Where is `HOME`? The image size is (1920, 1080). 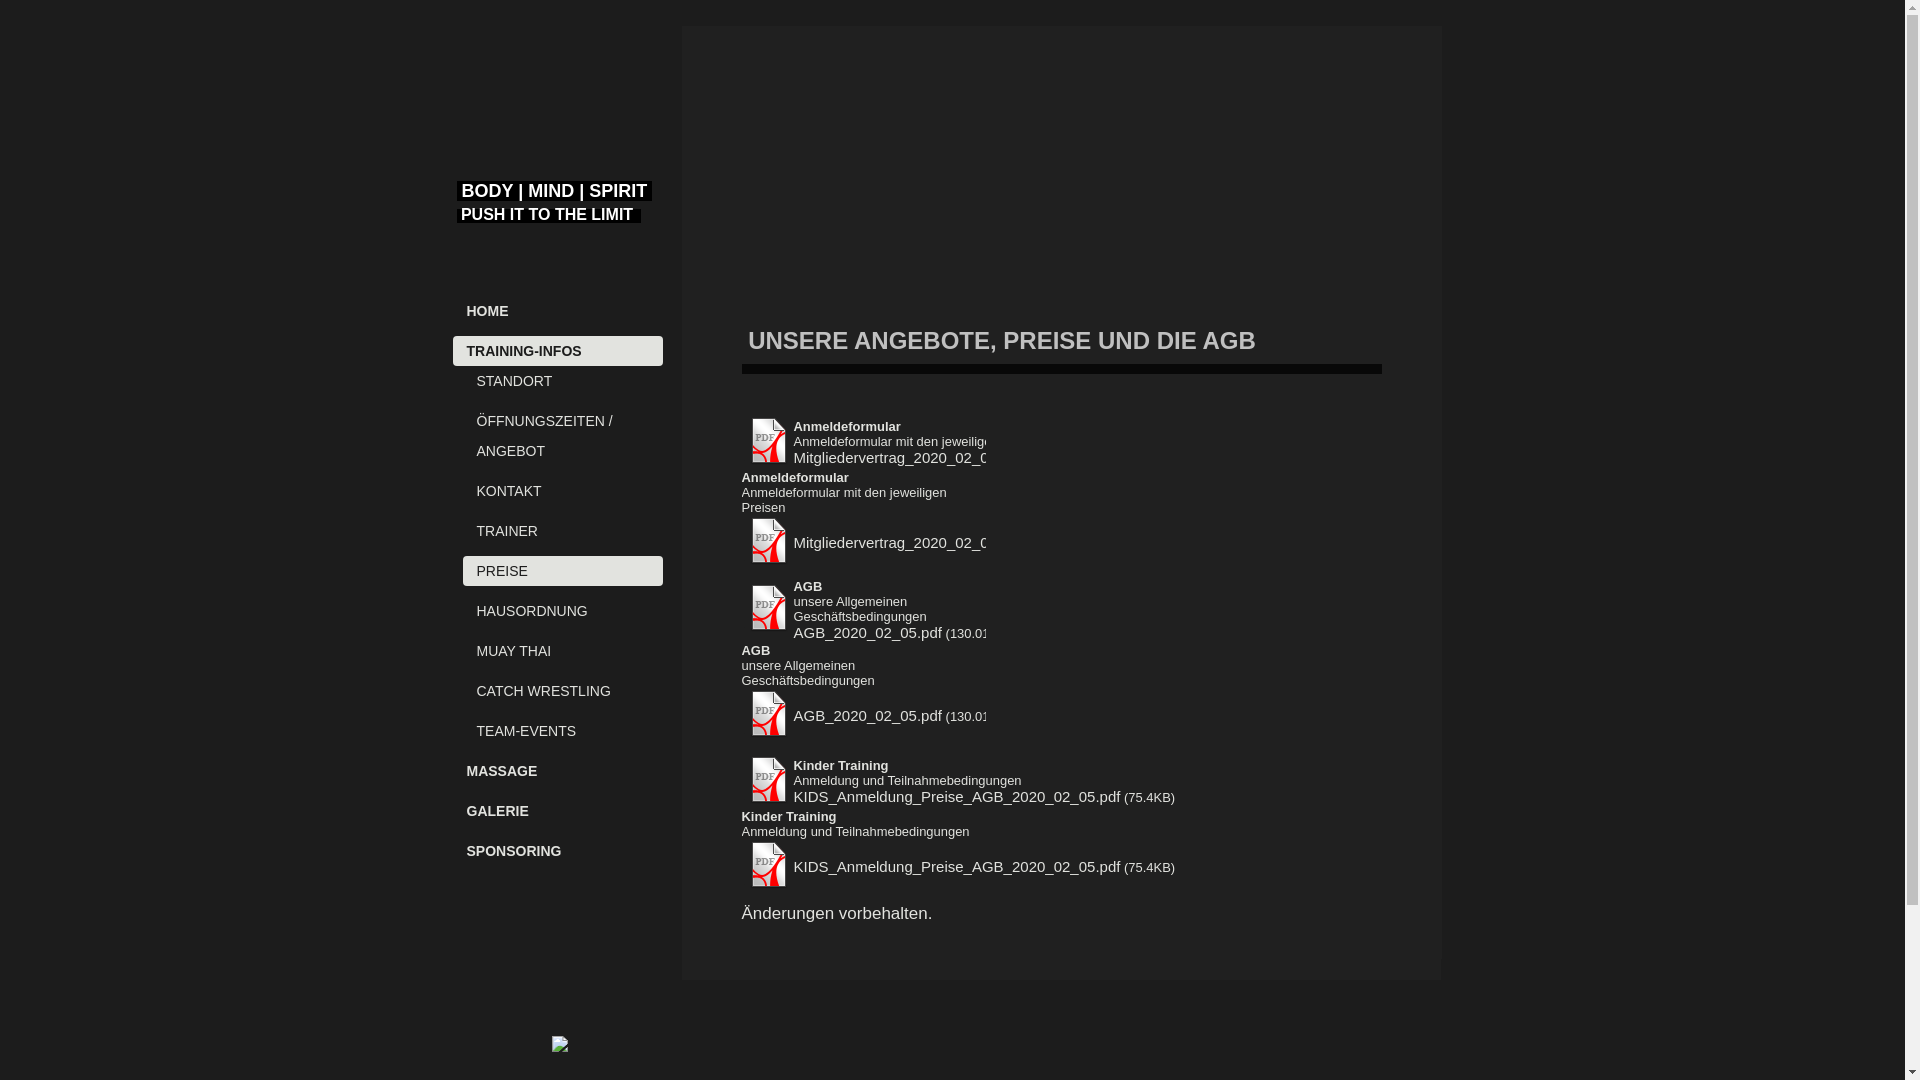
HOME is located at coordinates (557, 311).